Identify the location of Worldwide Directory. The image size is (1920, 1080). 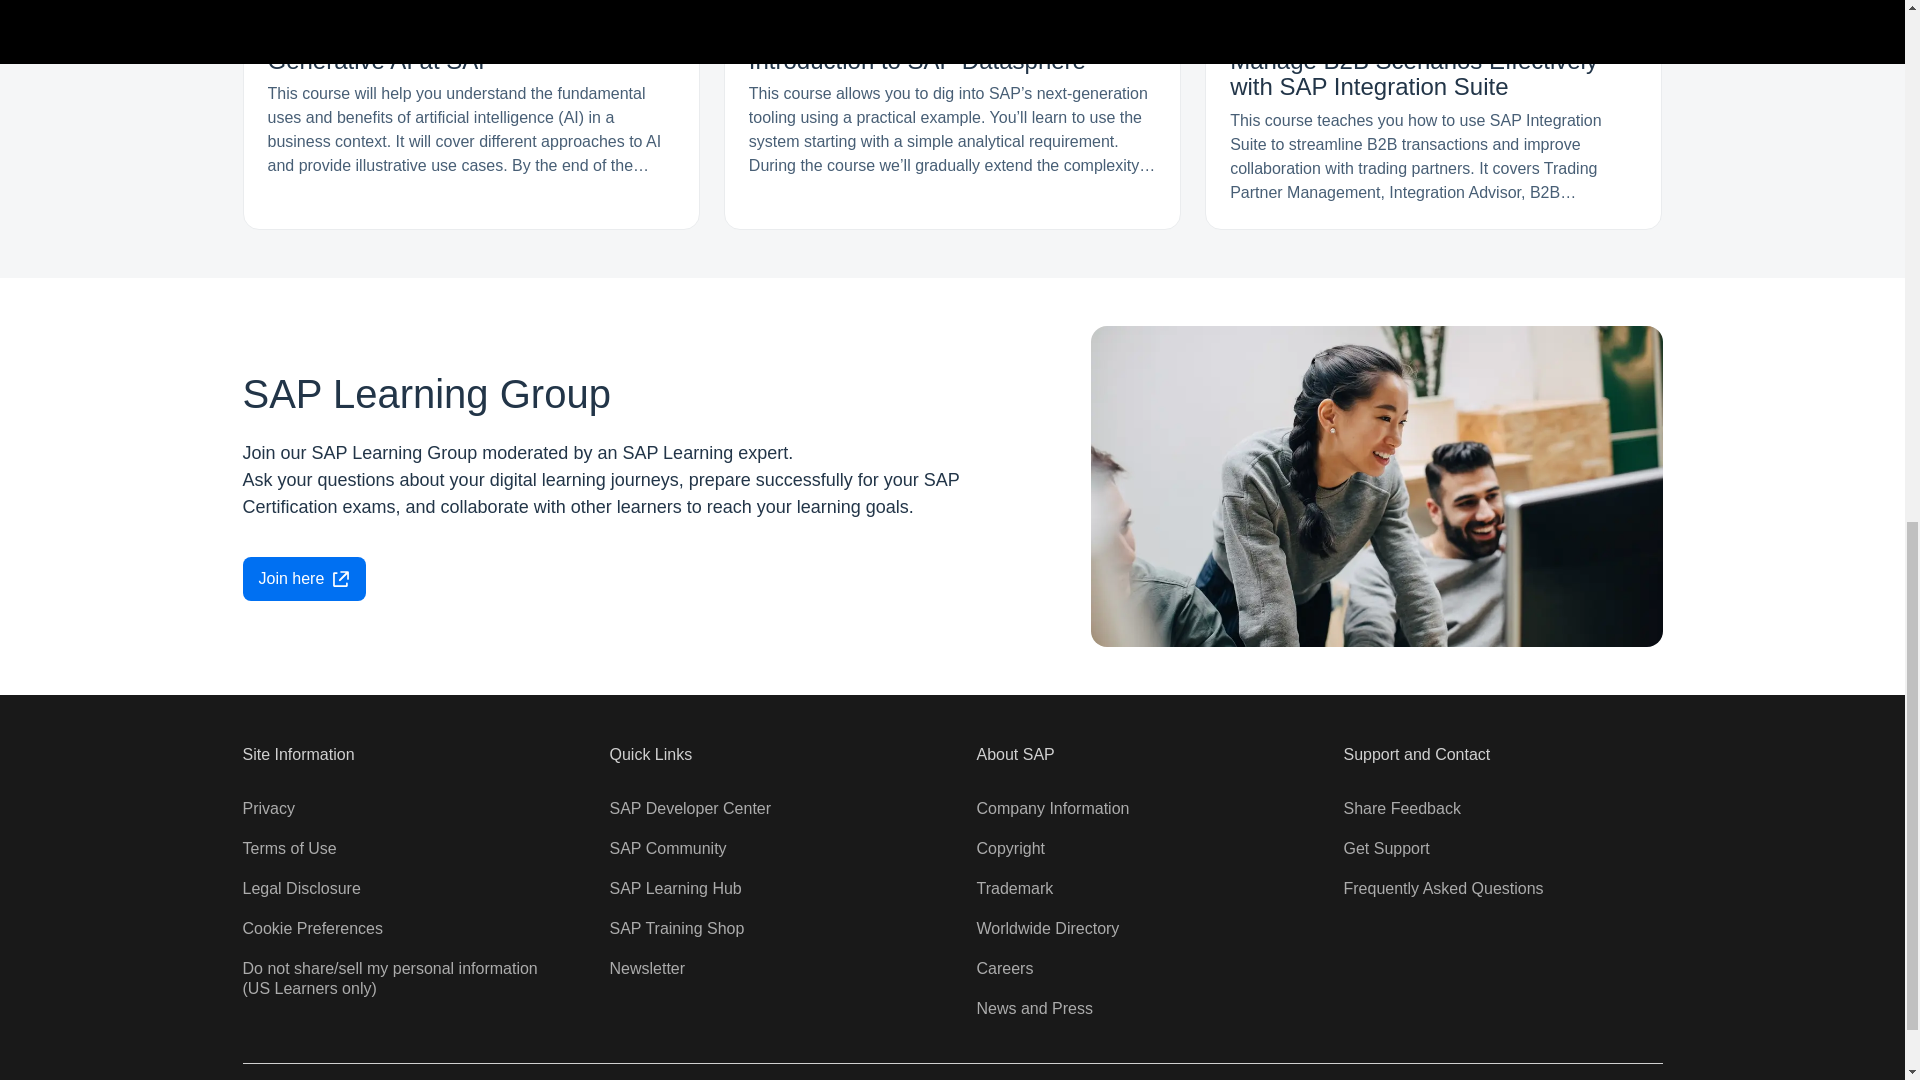
(1047, 928).